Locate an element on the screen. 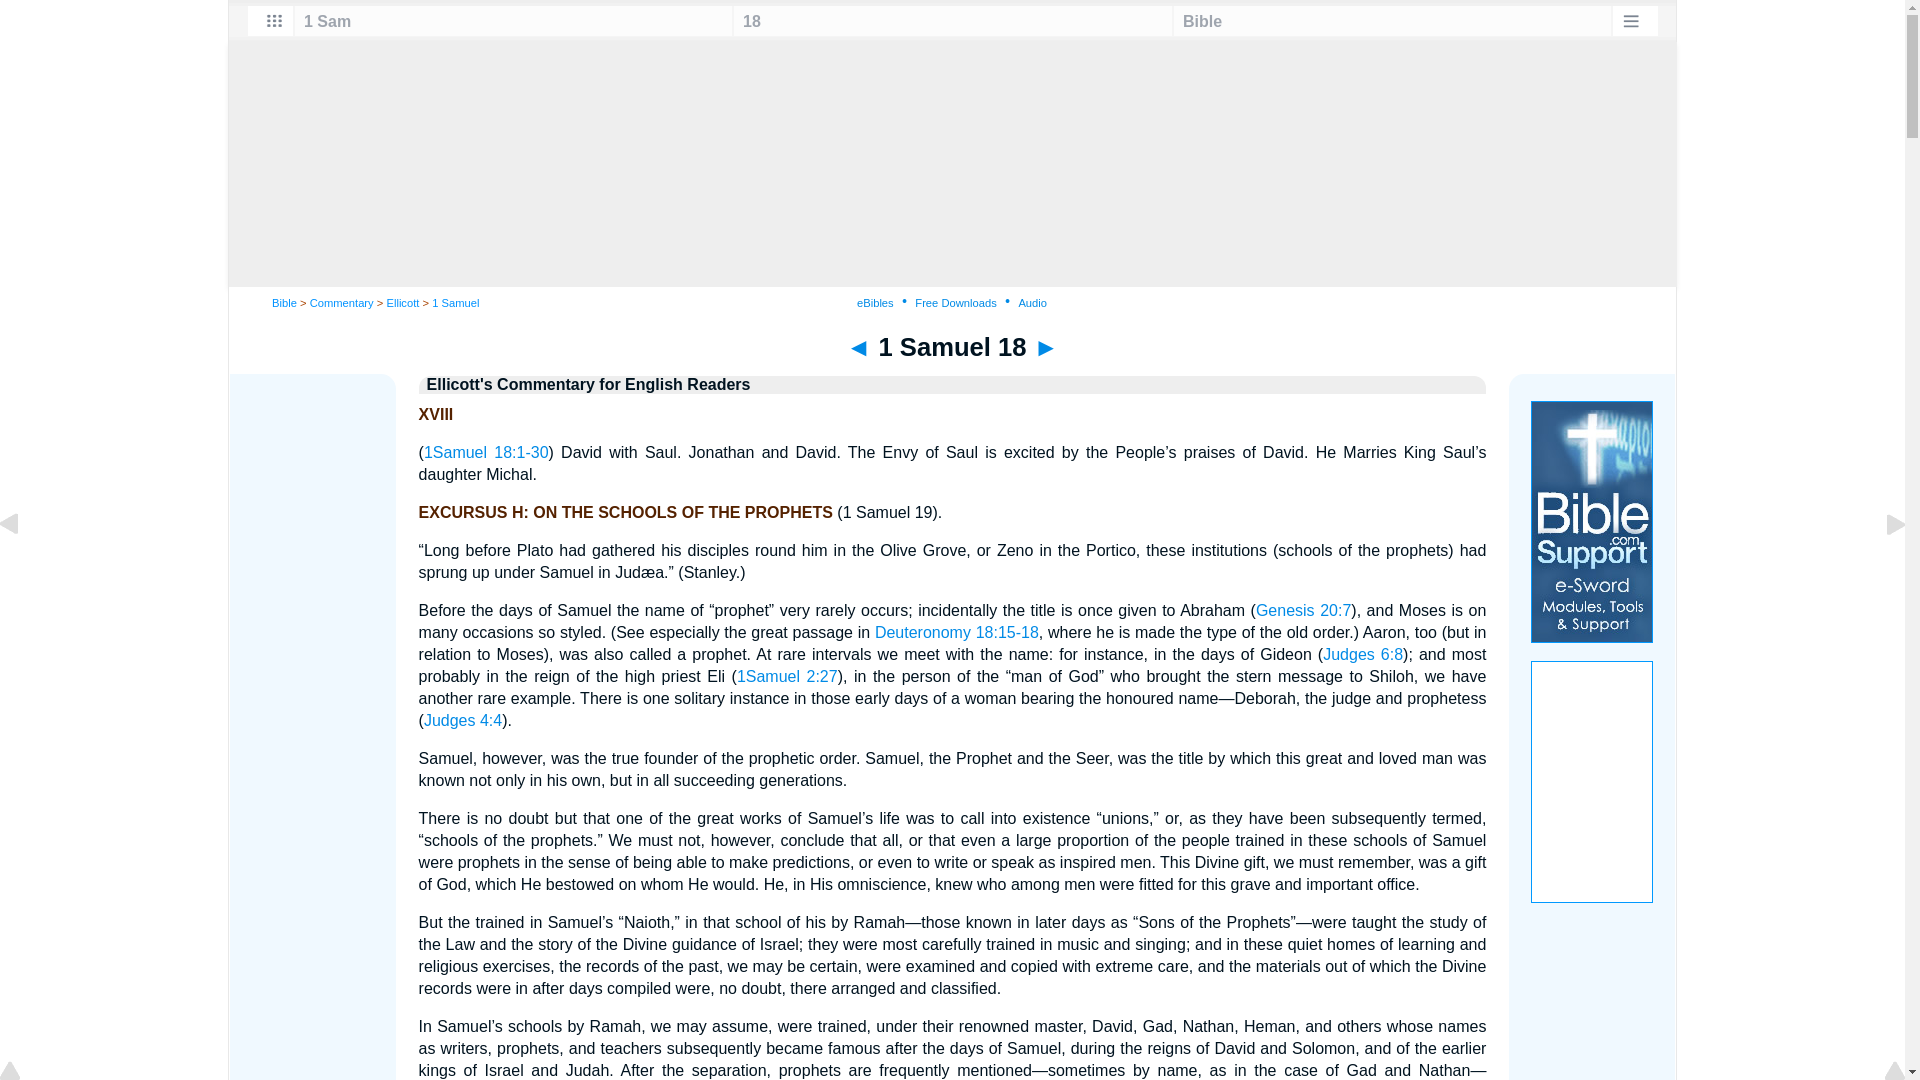  1 Samuel 17 is located at coordinates (858, 346).